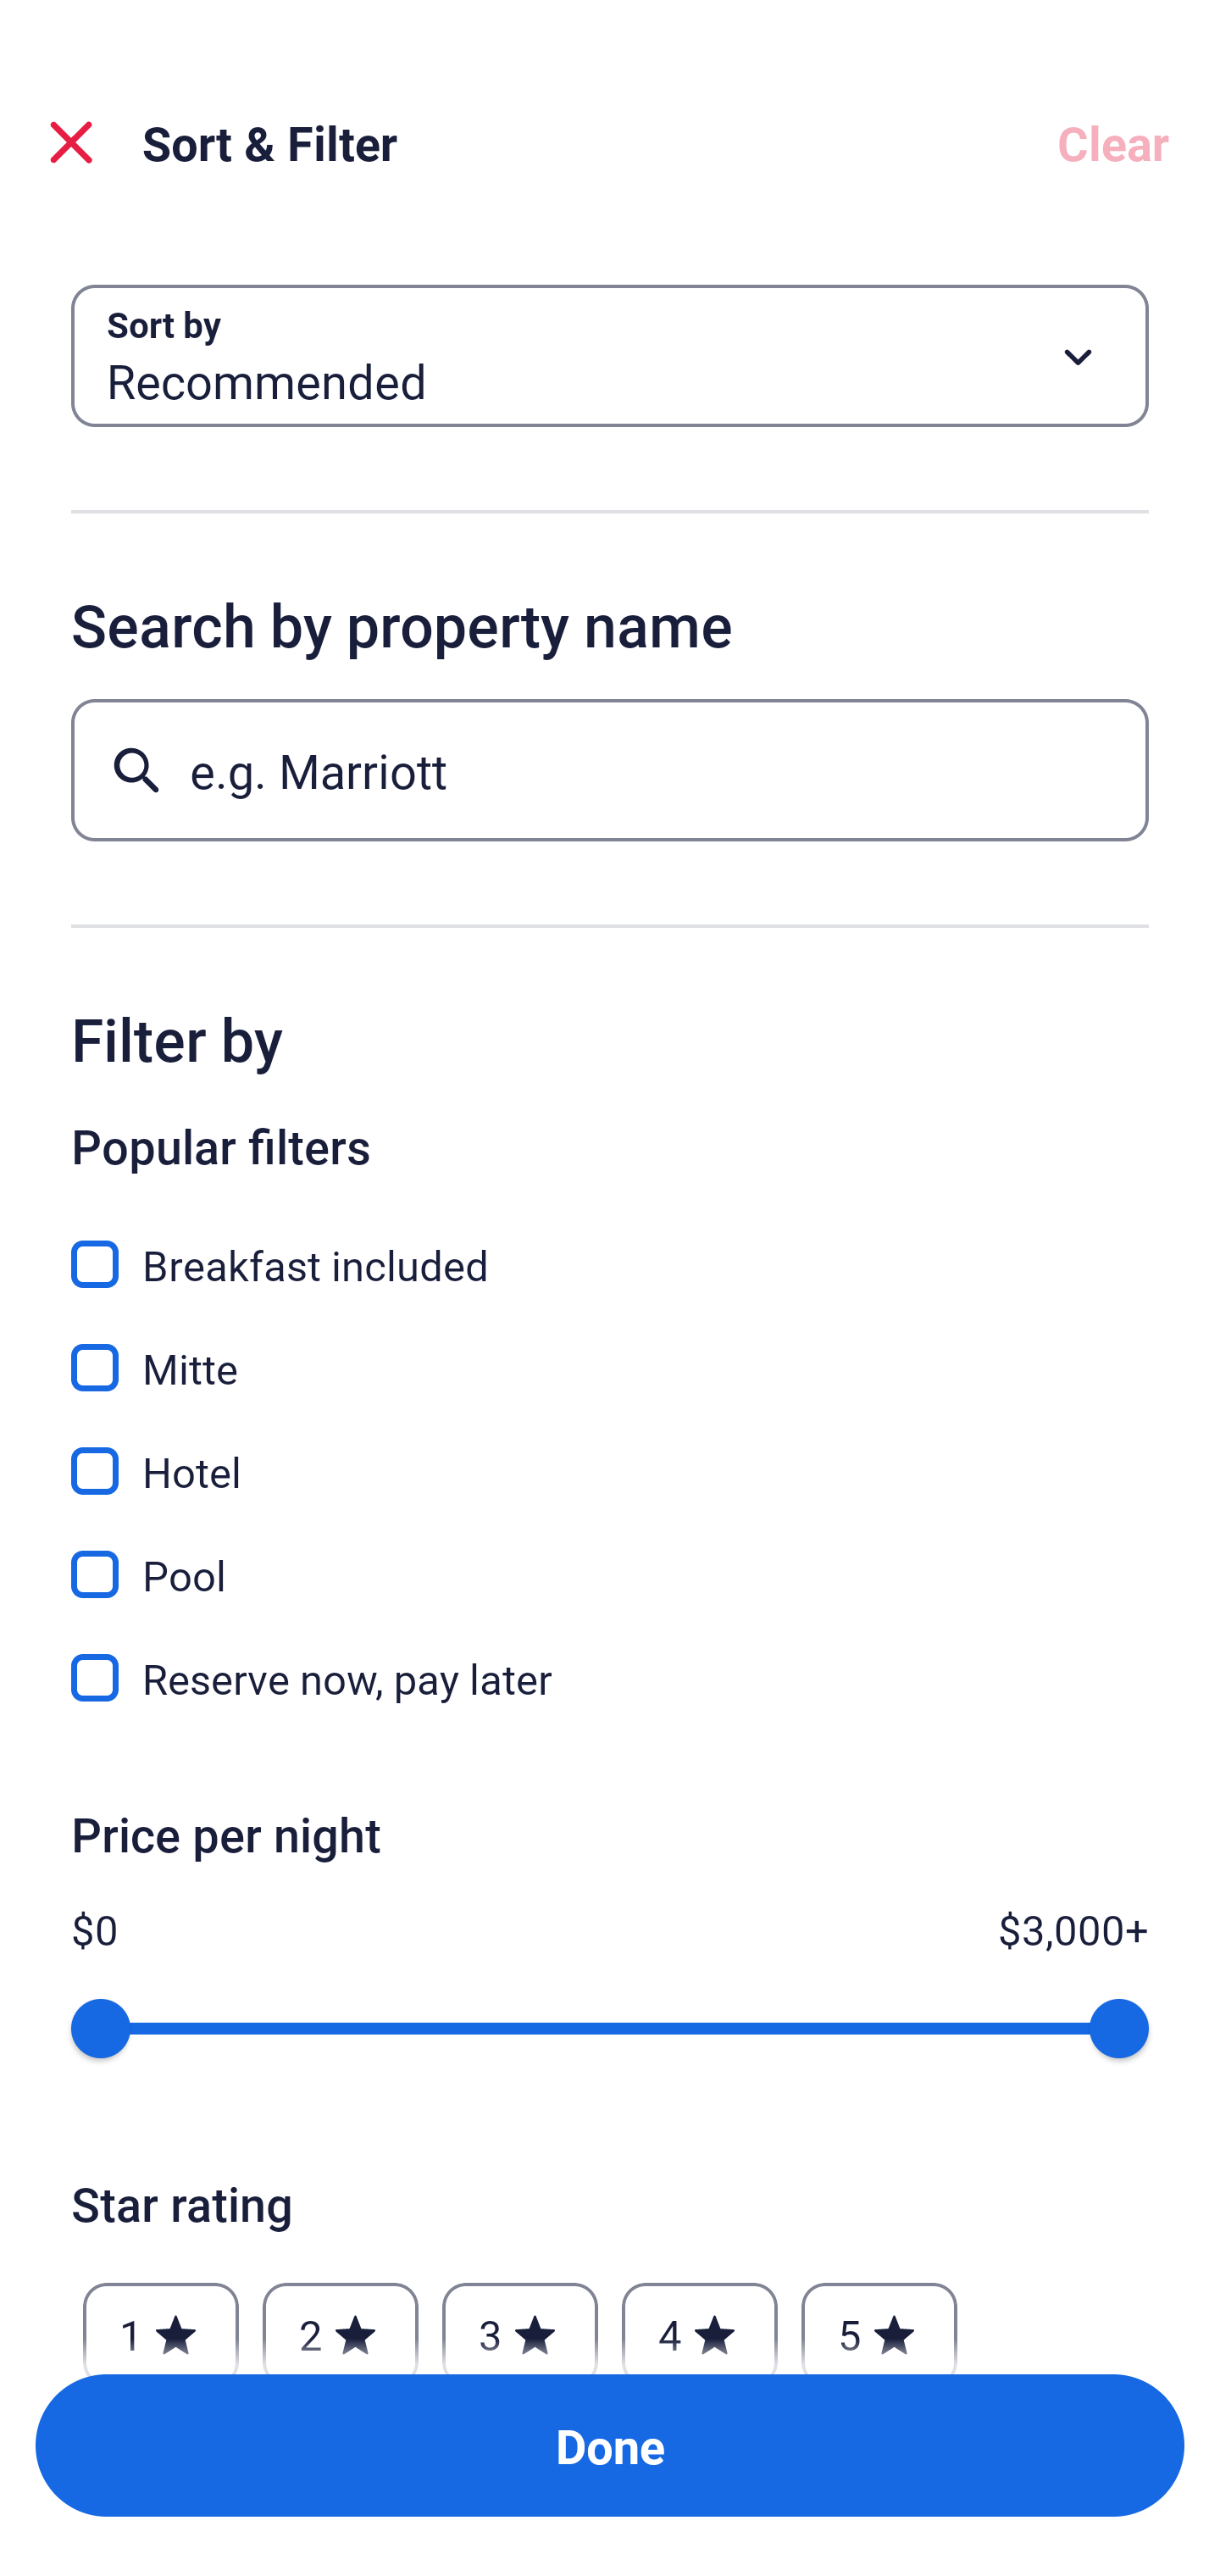  I want to click on Close Sort and Filter, so click(71, 142).